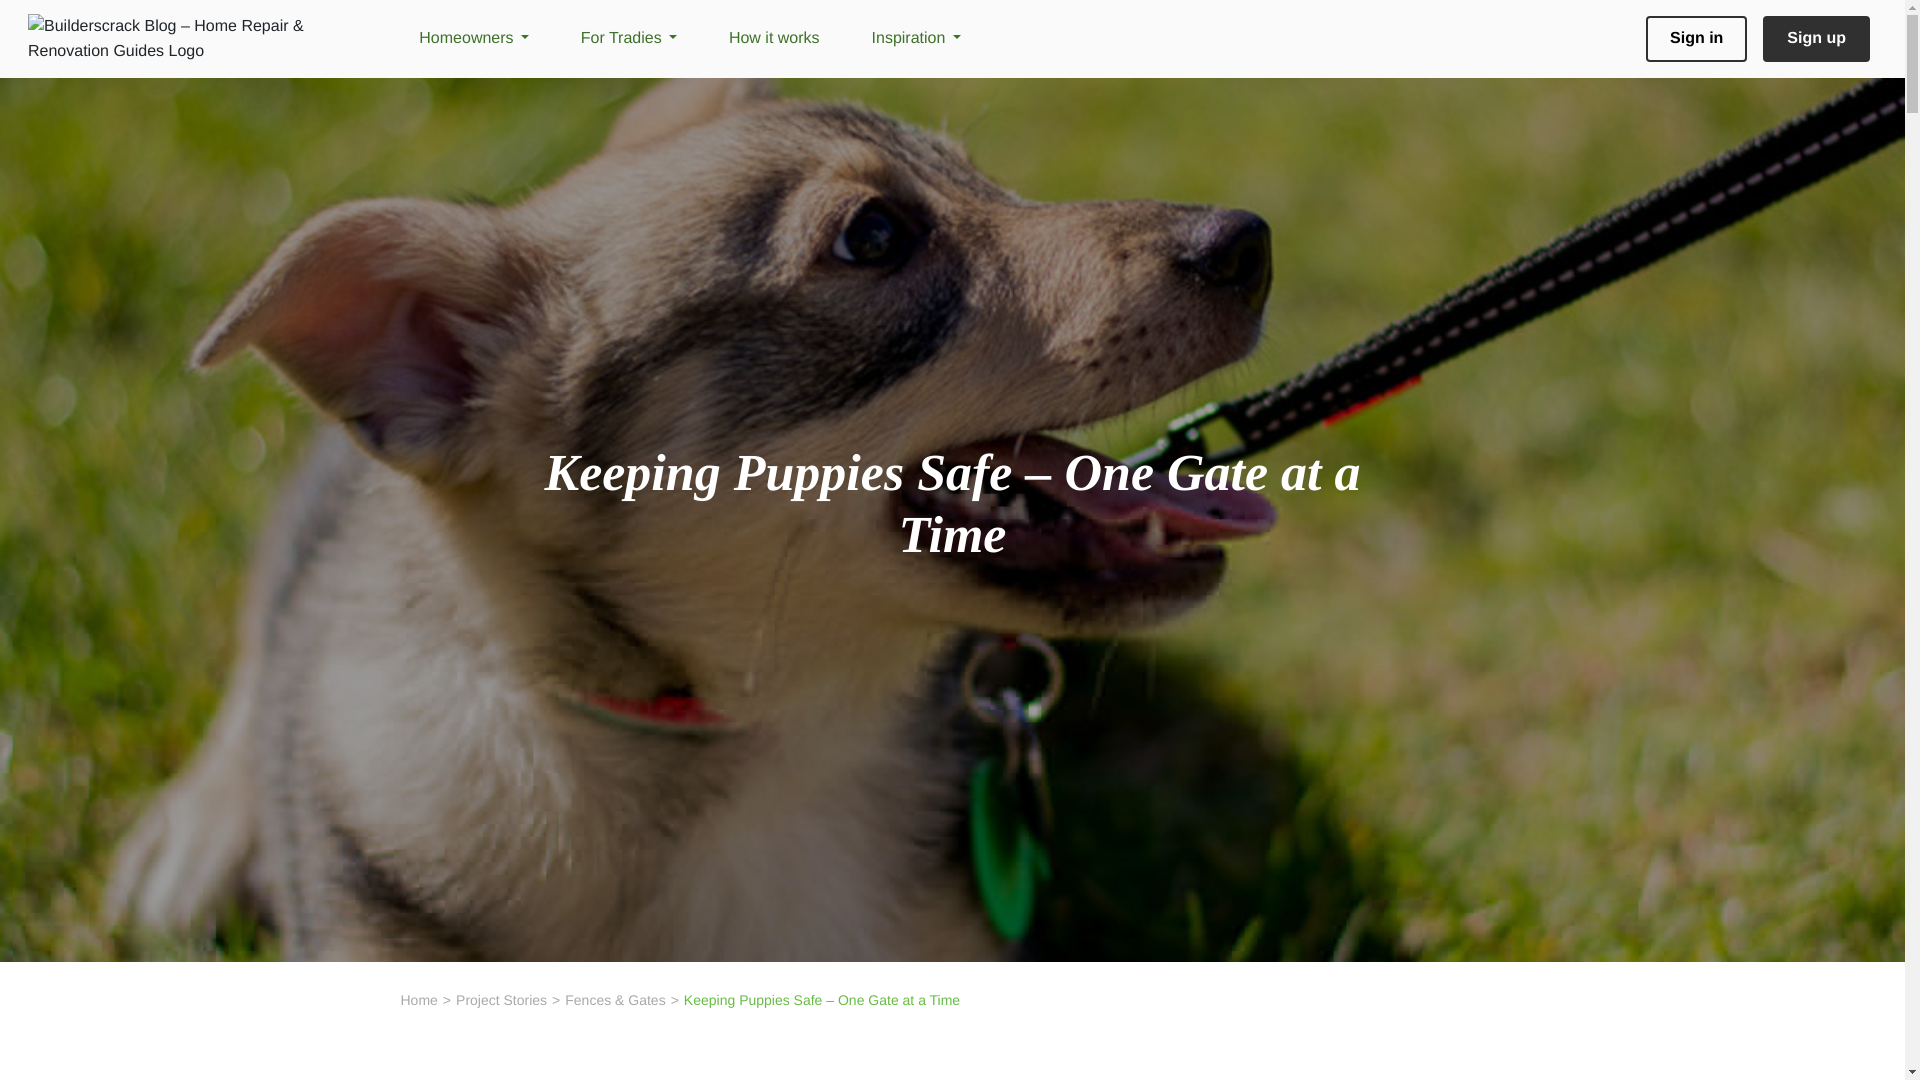  Describe the element at coordinates (1816, 38) in the screenshot. I see `Sign up` at that location.